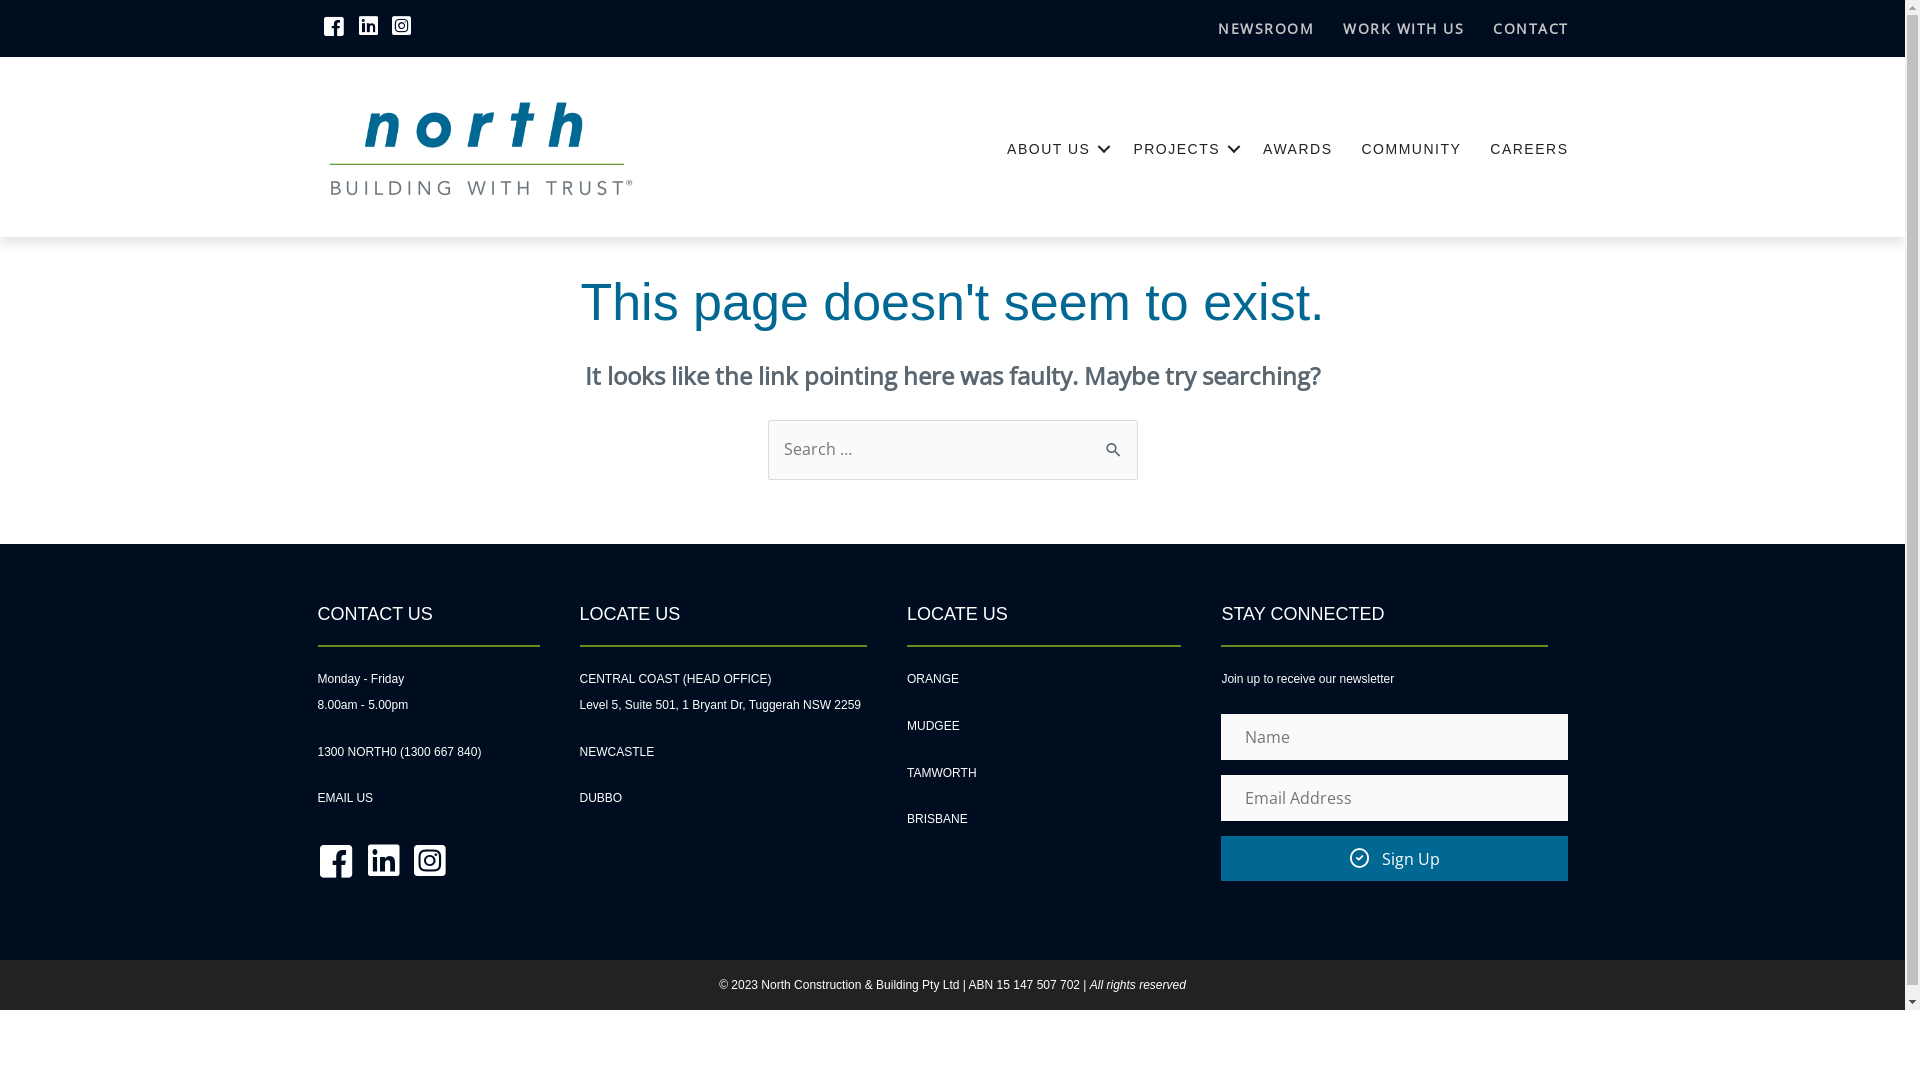 The width and height of the screenshot is (1920, 1080). I want to click on CAREERS, so click(1529, 149).